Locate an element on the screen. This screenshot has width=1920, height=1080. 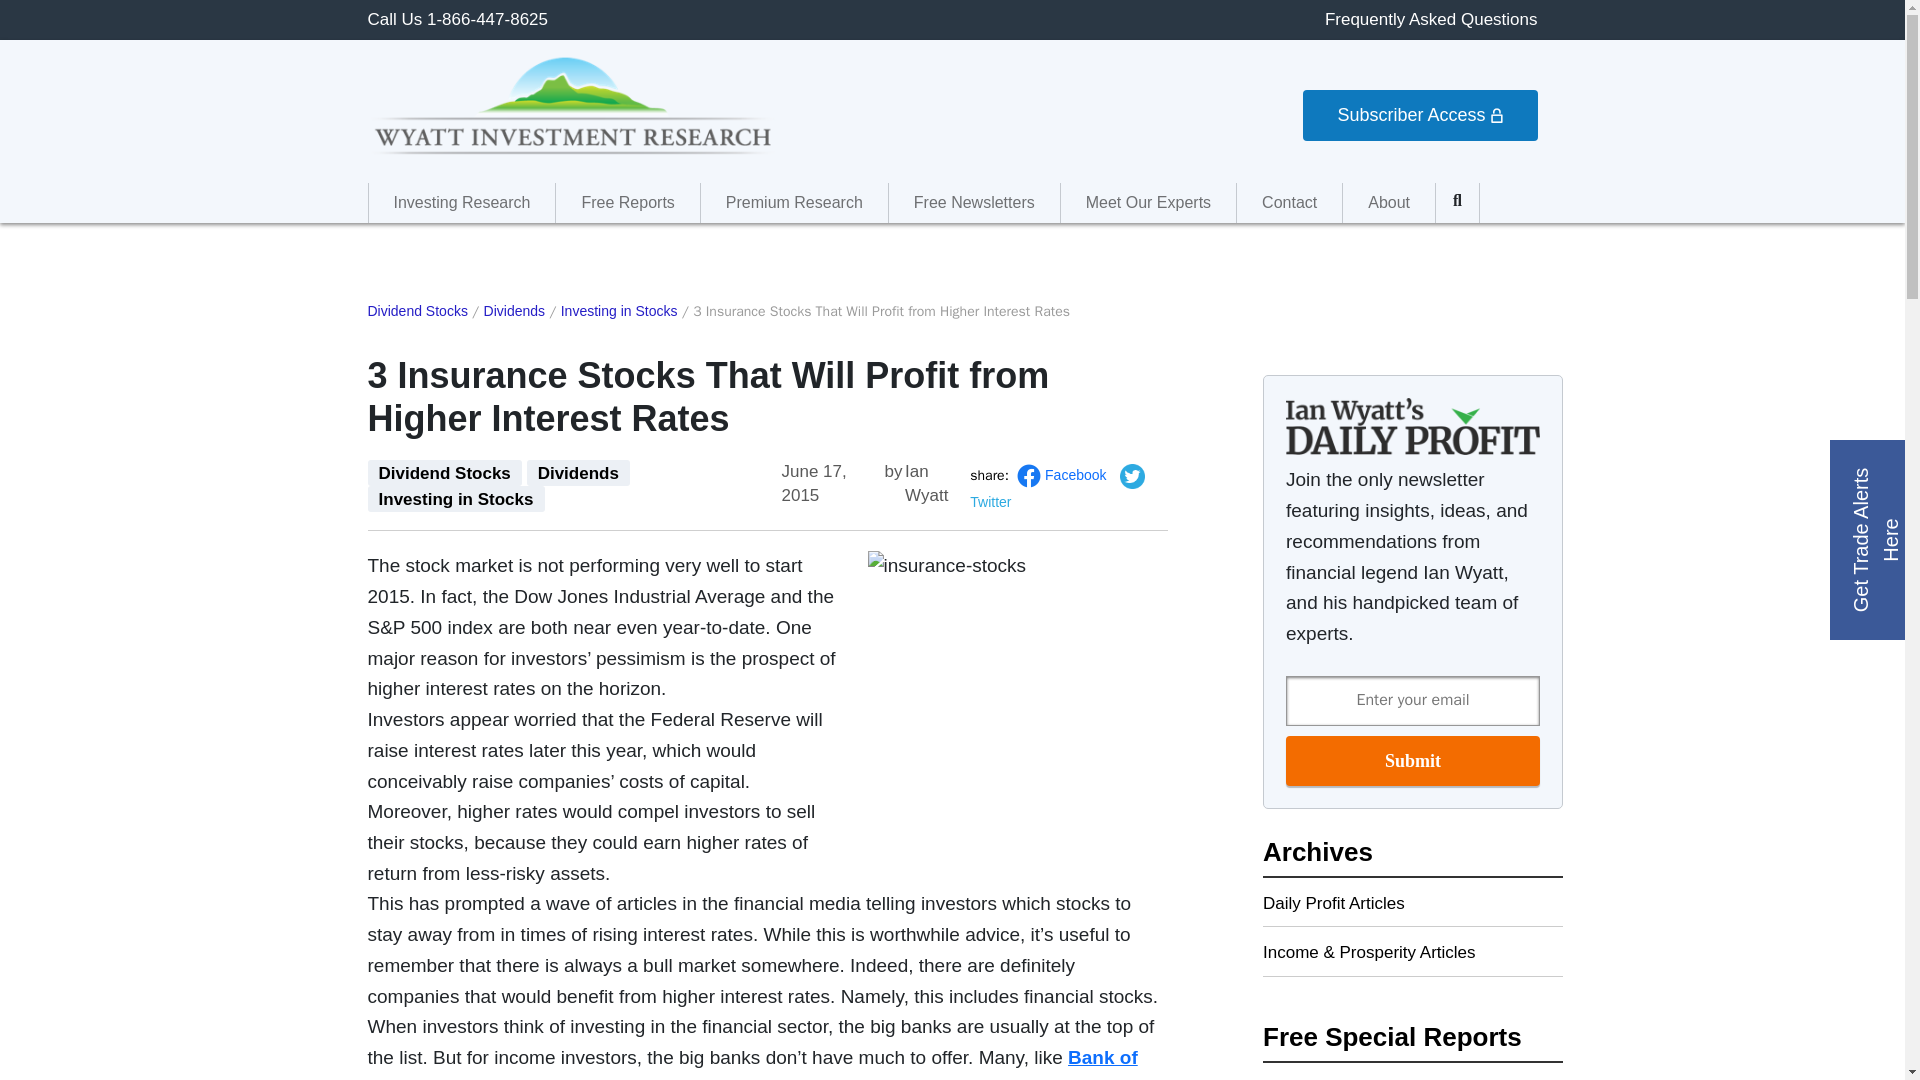
Investing in Stocks is located at coordinates (618, 311).